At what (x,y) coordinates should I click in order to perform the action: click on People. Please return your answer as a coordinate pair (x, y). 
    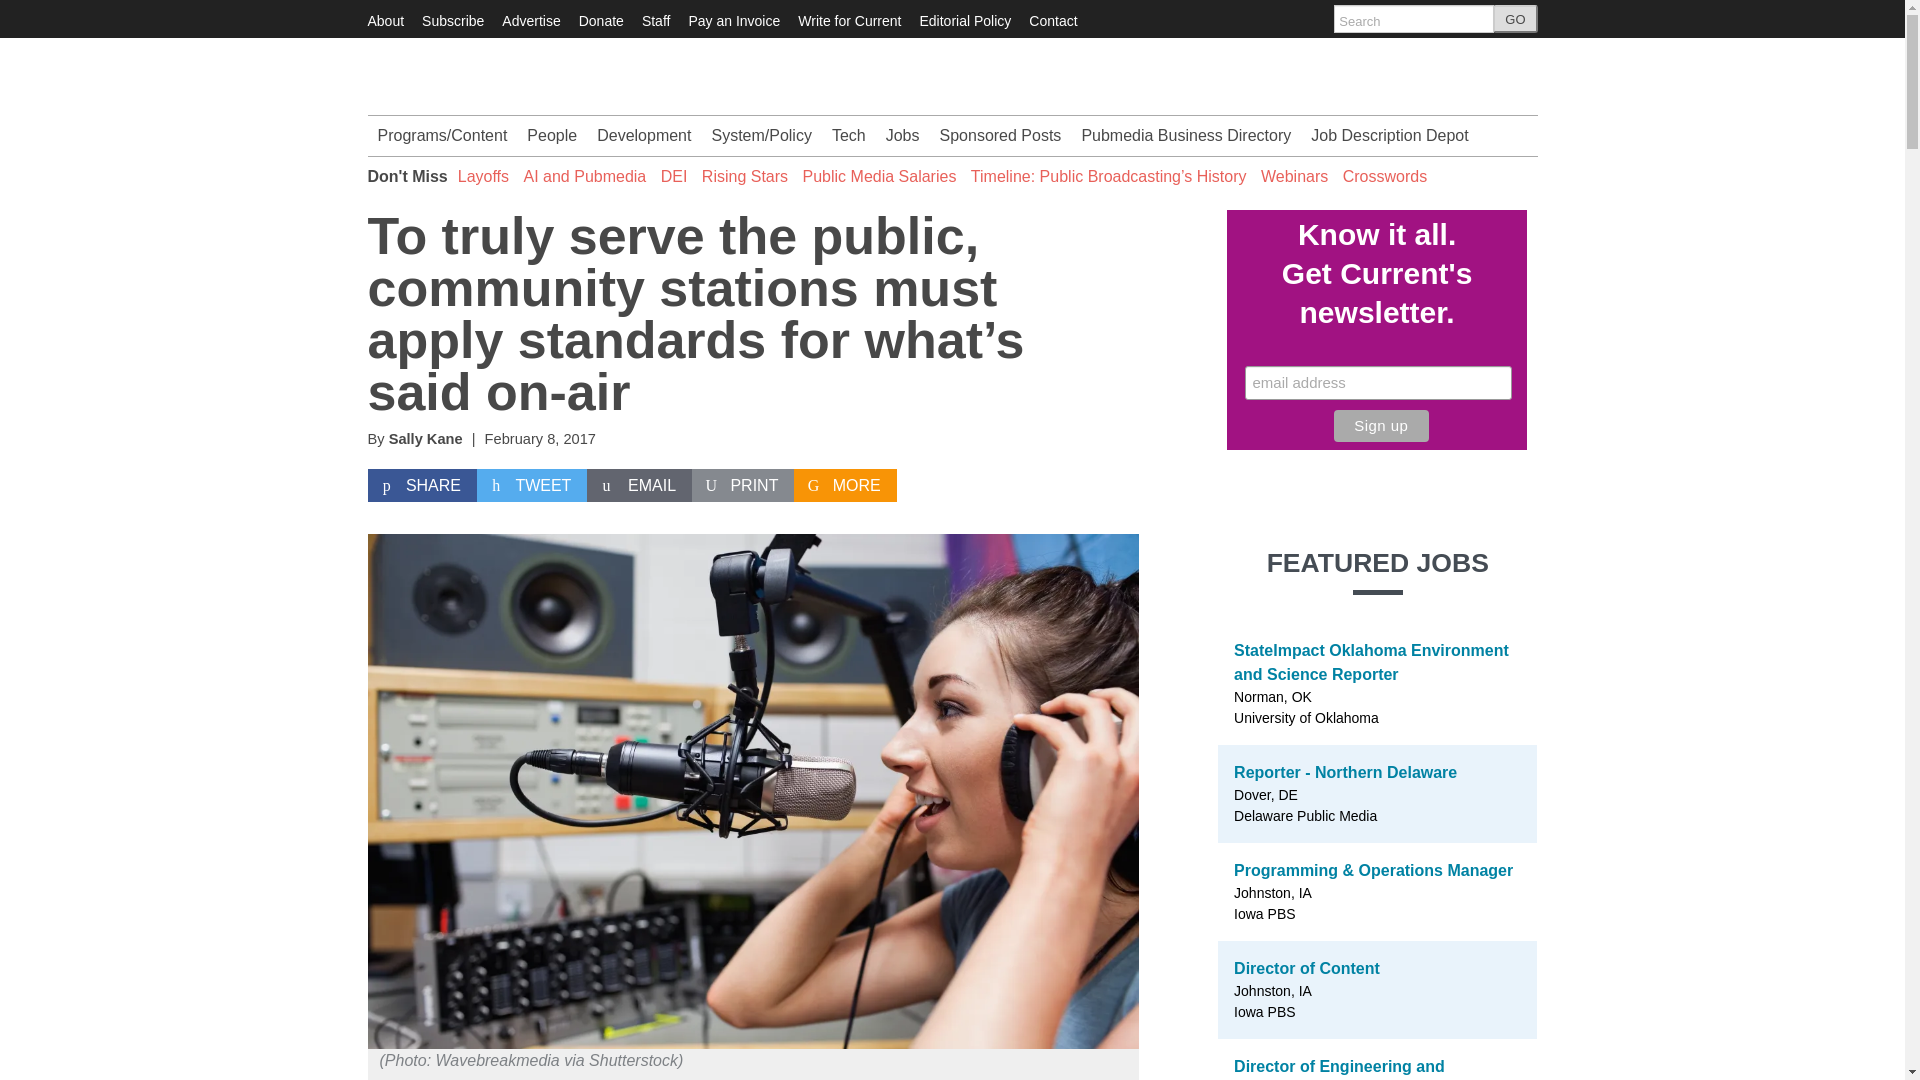
    Looking at the image, I should click on (552, 135).